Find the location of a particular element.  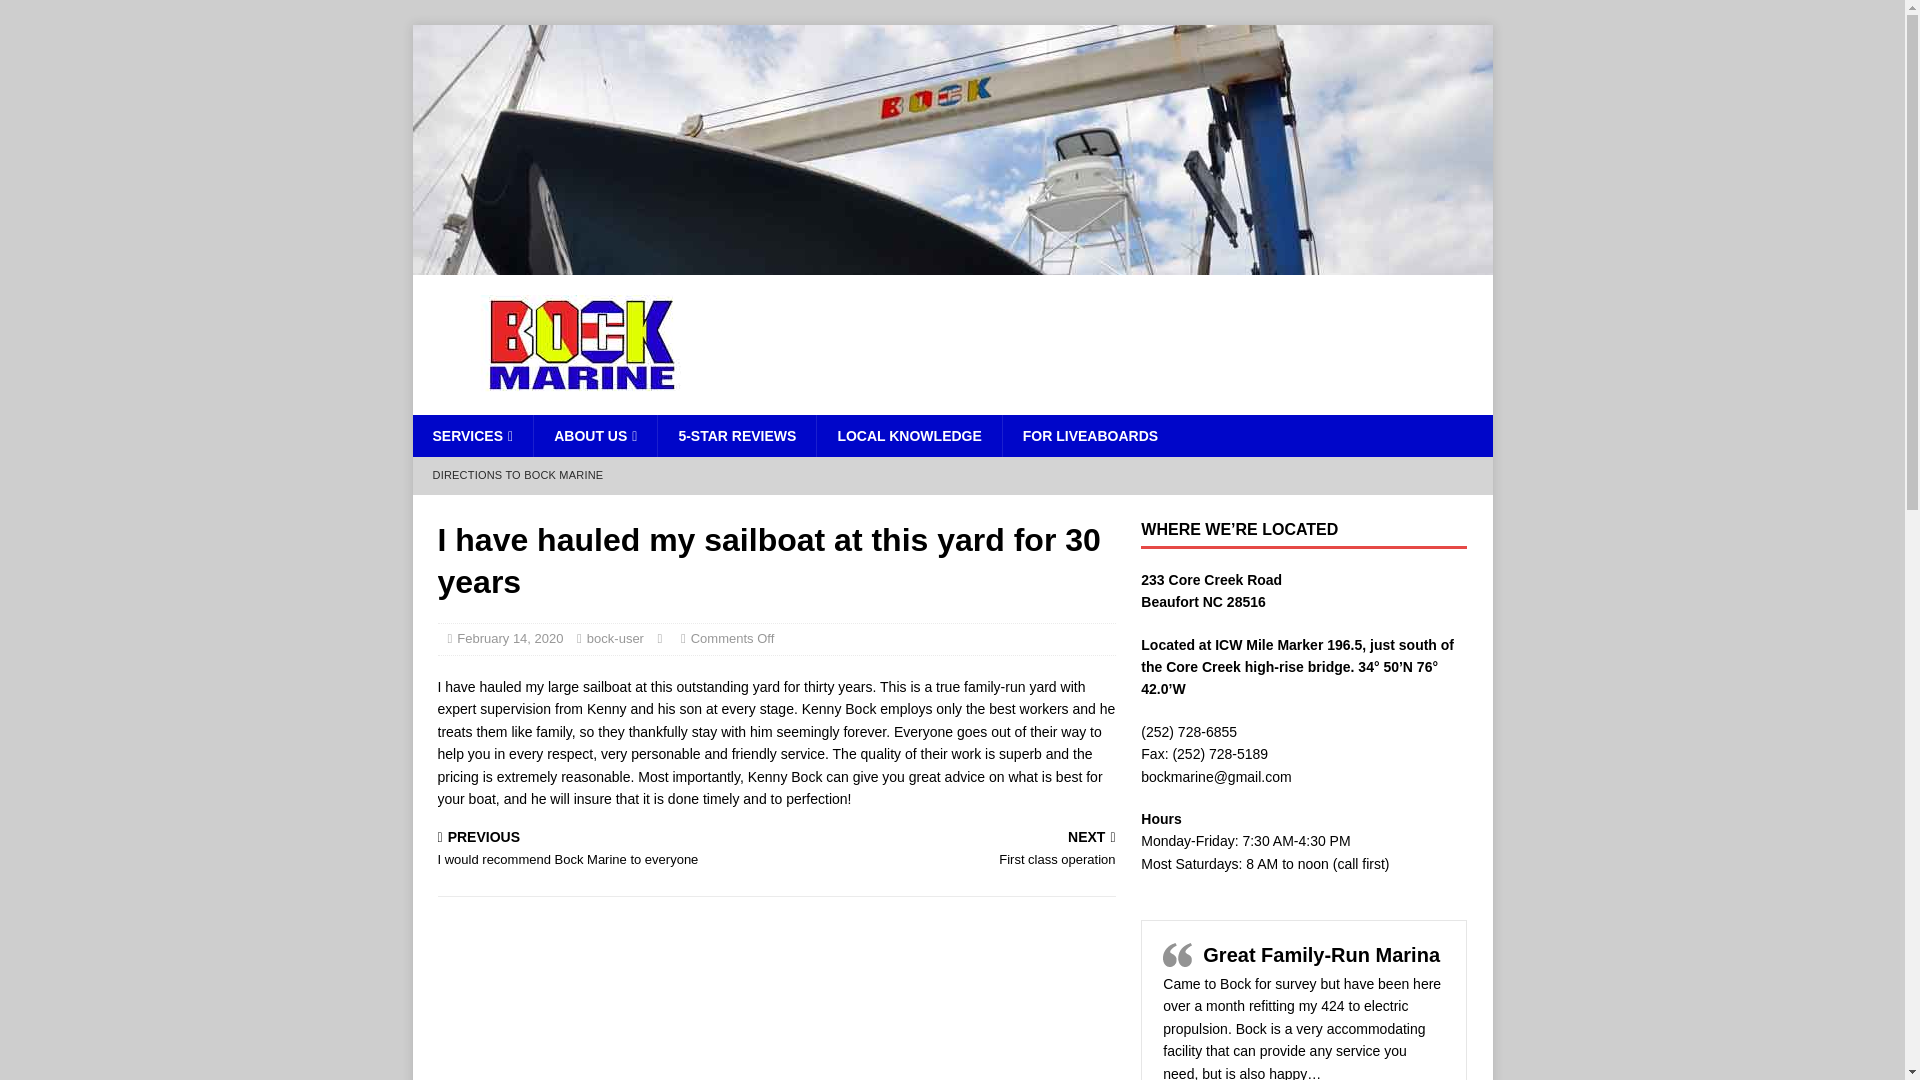

bock-user is located at coordinates (950, 850).